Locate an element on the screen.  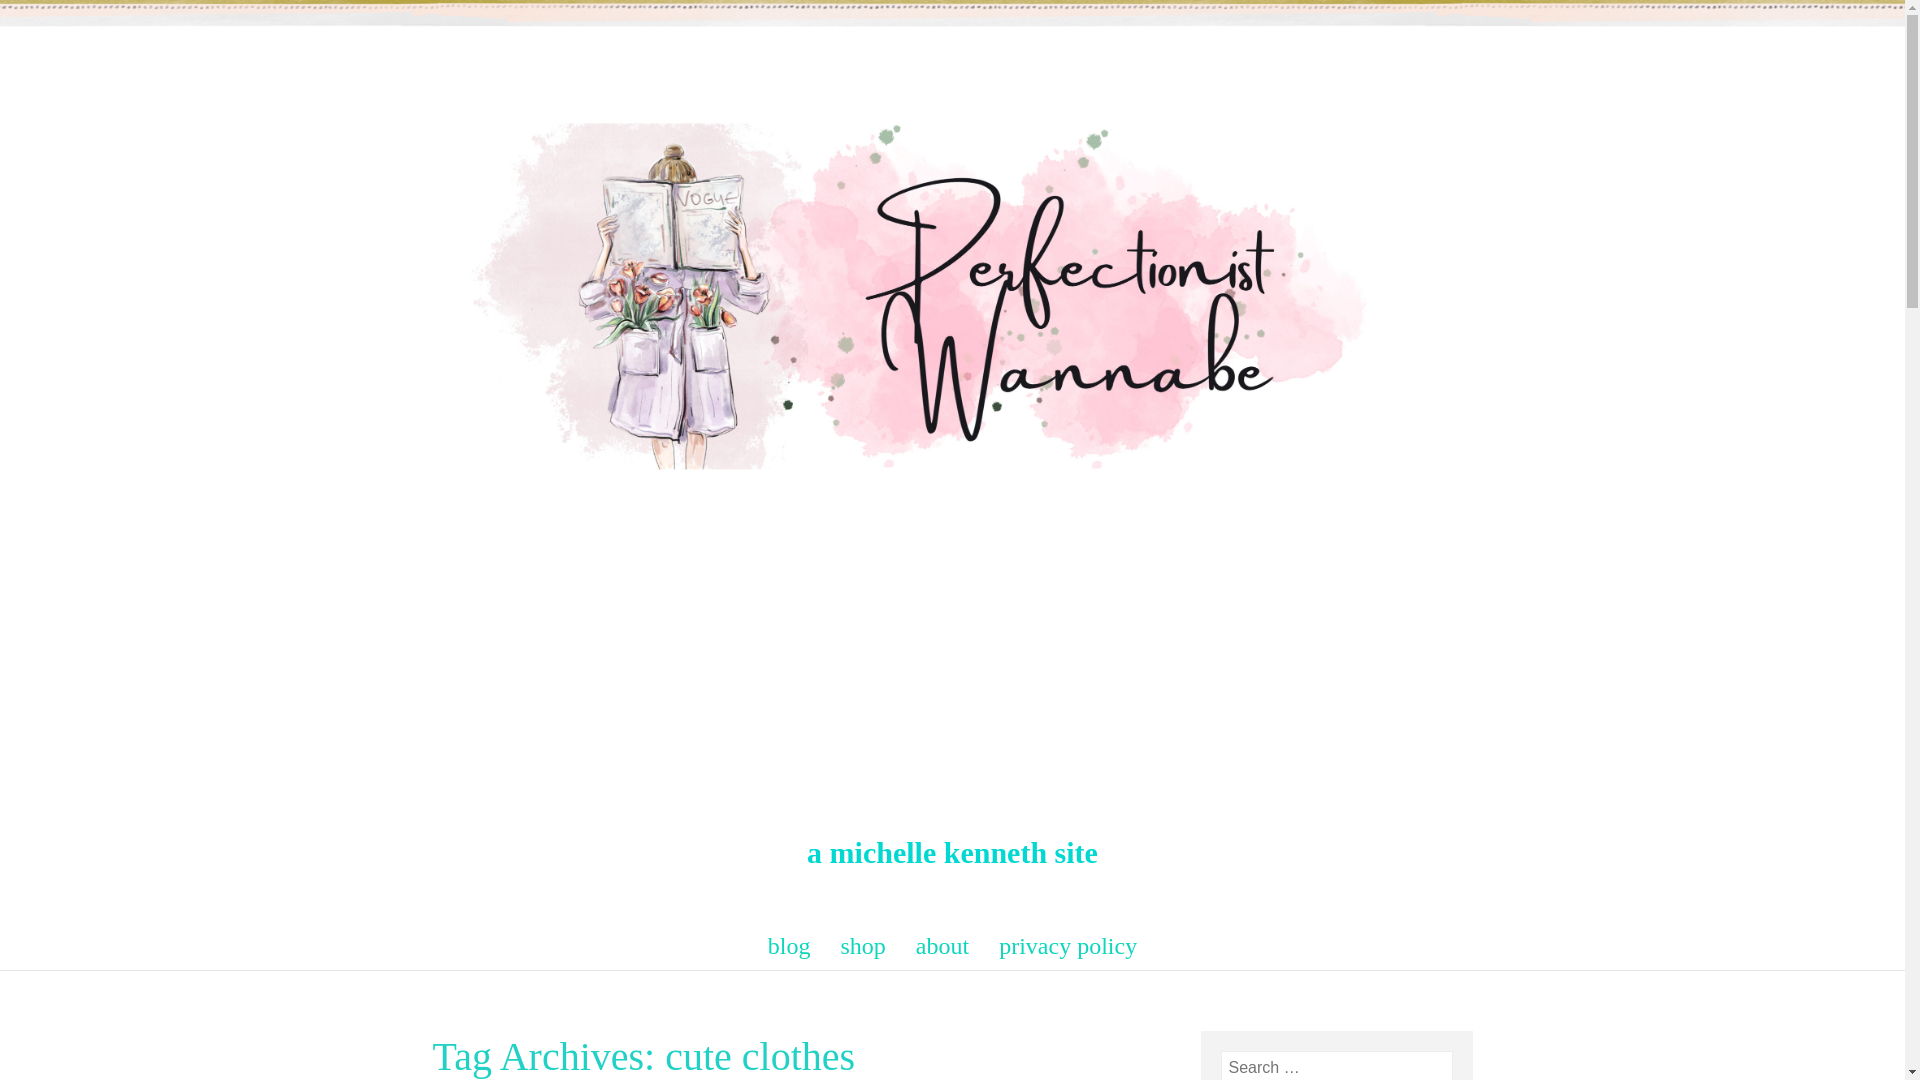
shop is located at coordinates (864, 946).